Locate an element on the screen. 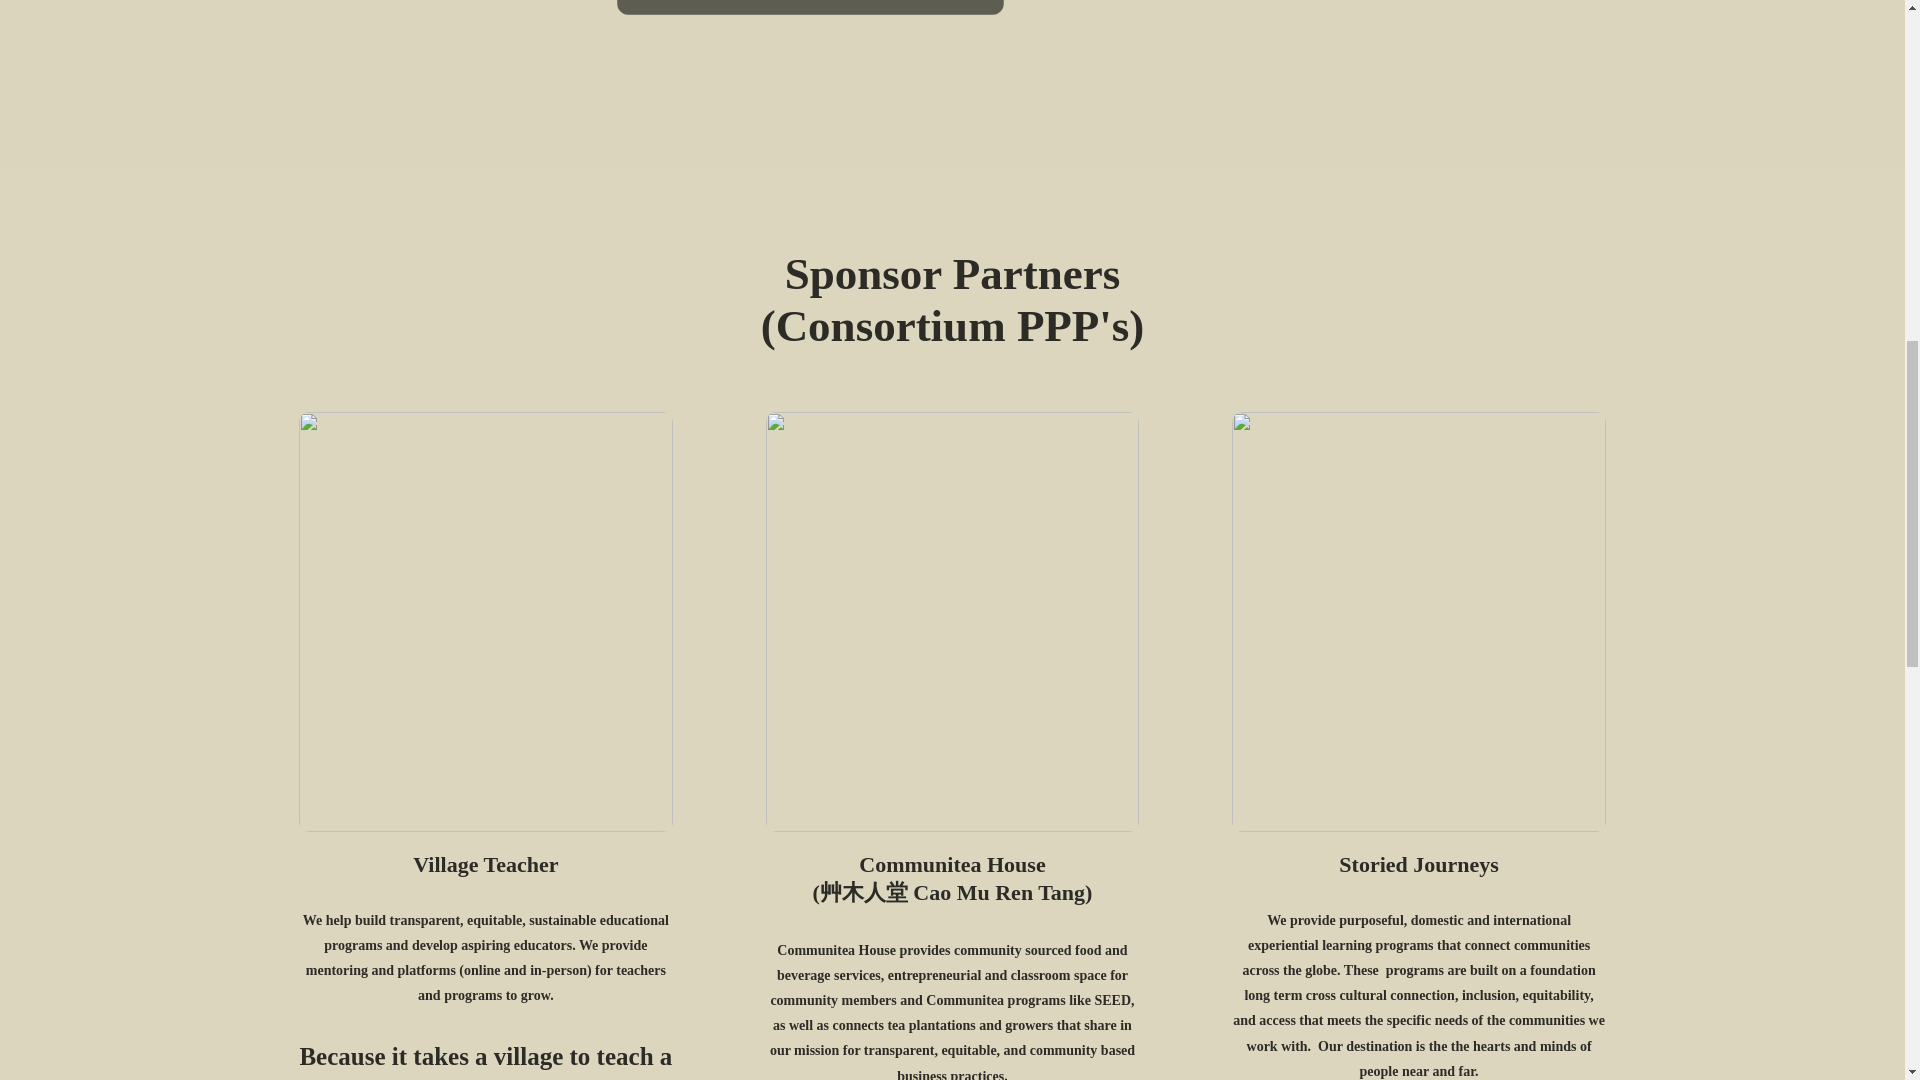  Communitea House is located at coordinates (951, 864).